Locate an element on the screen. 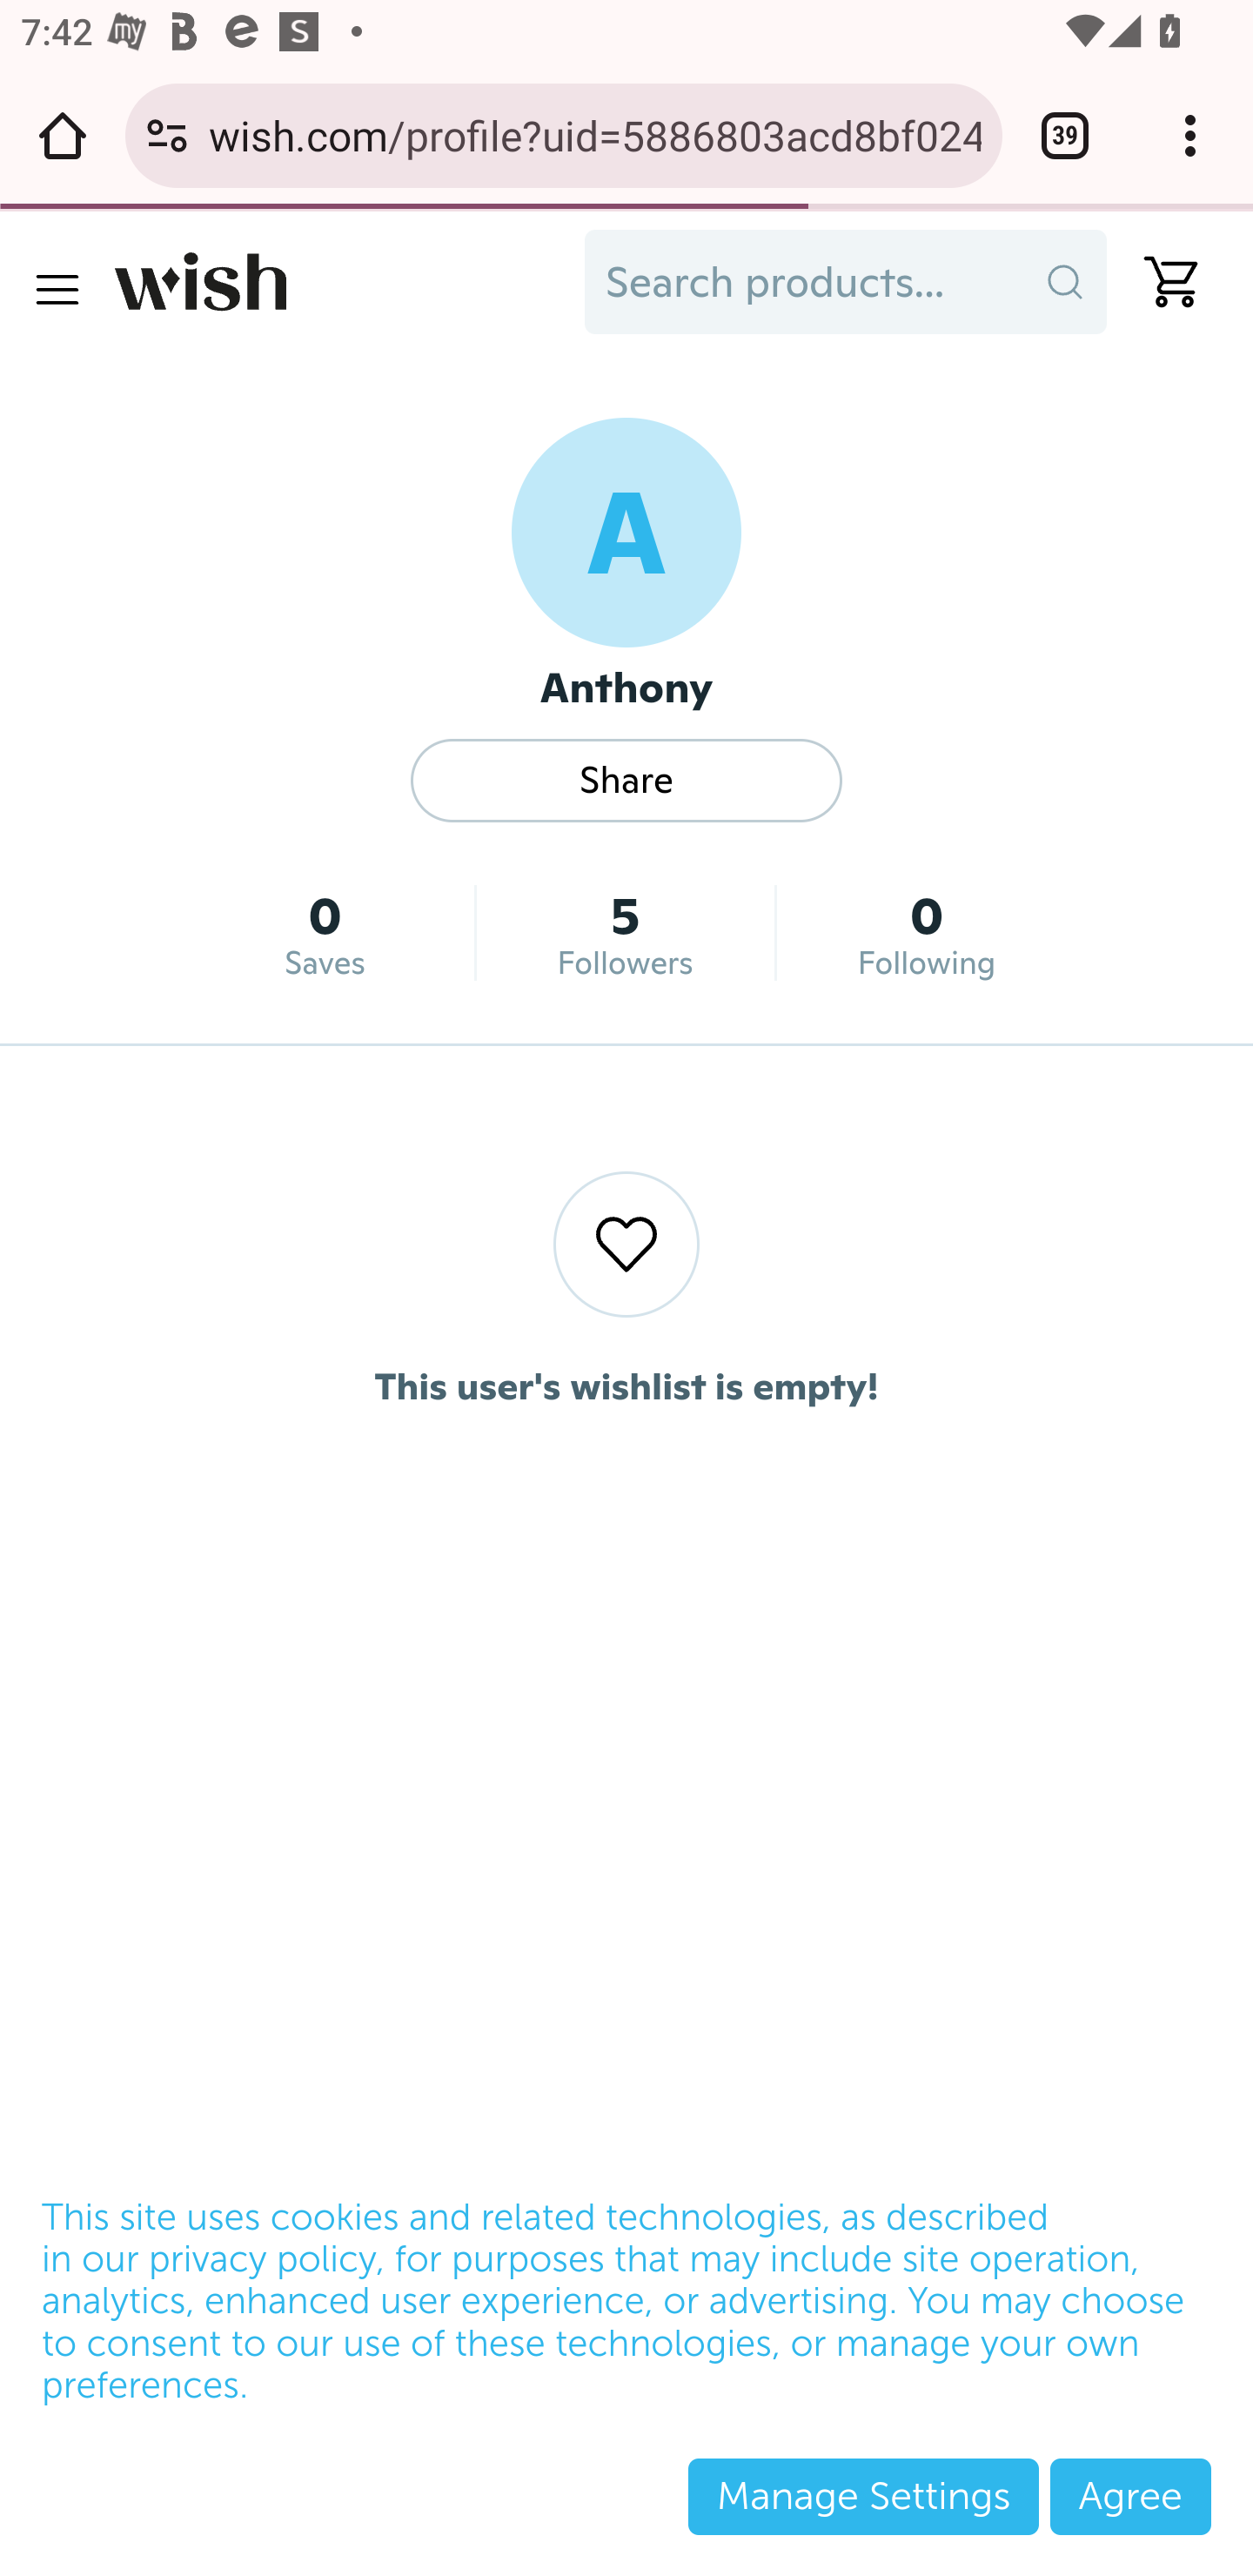  www.wish is located at coordinates (339, 282).